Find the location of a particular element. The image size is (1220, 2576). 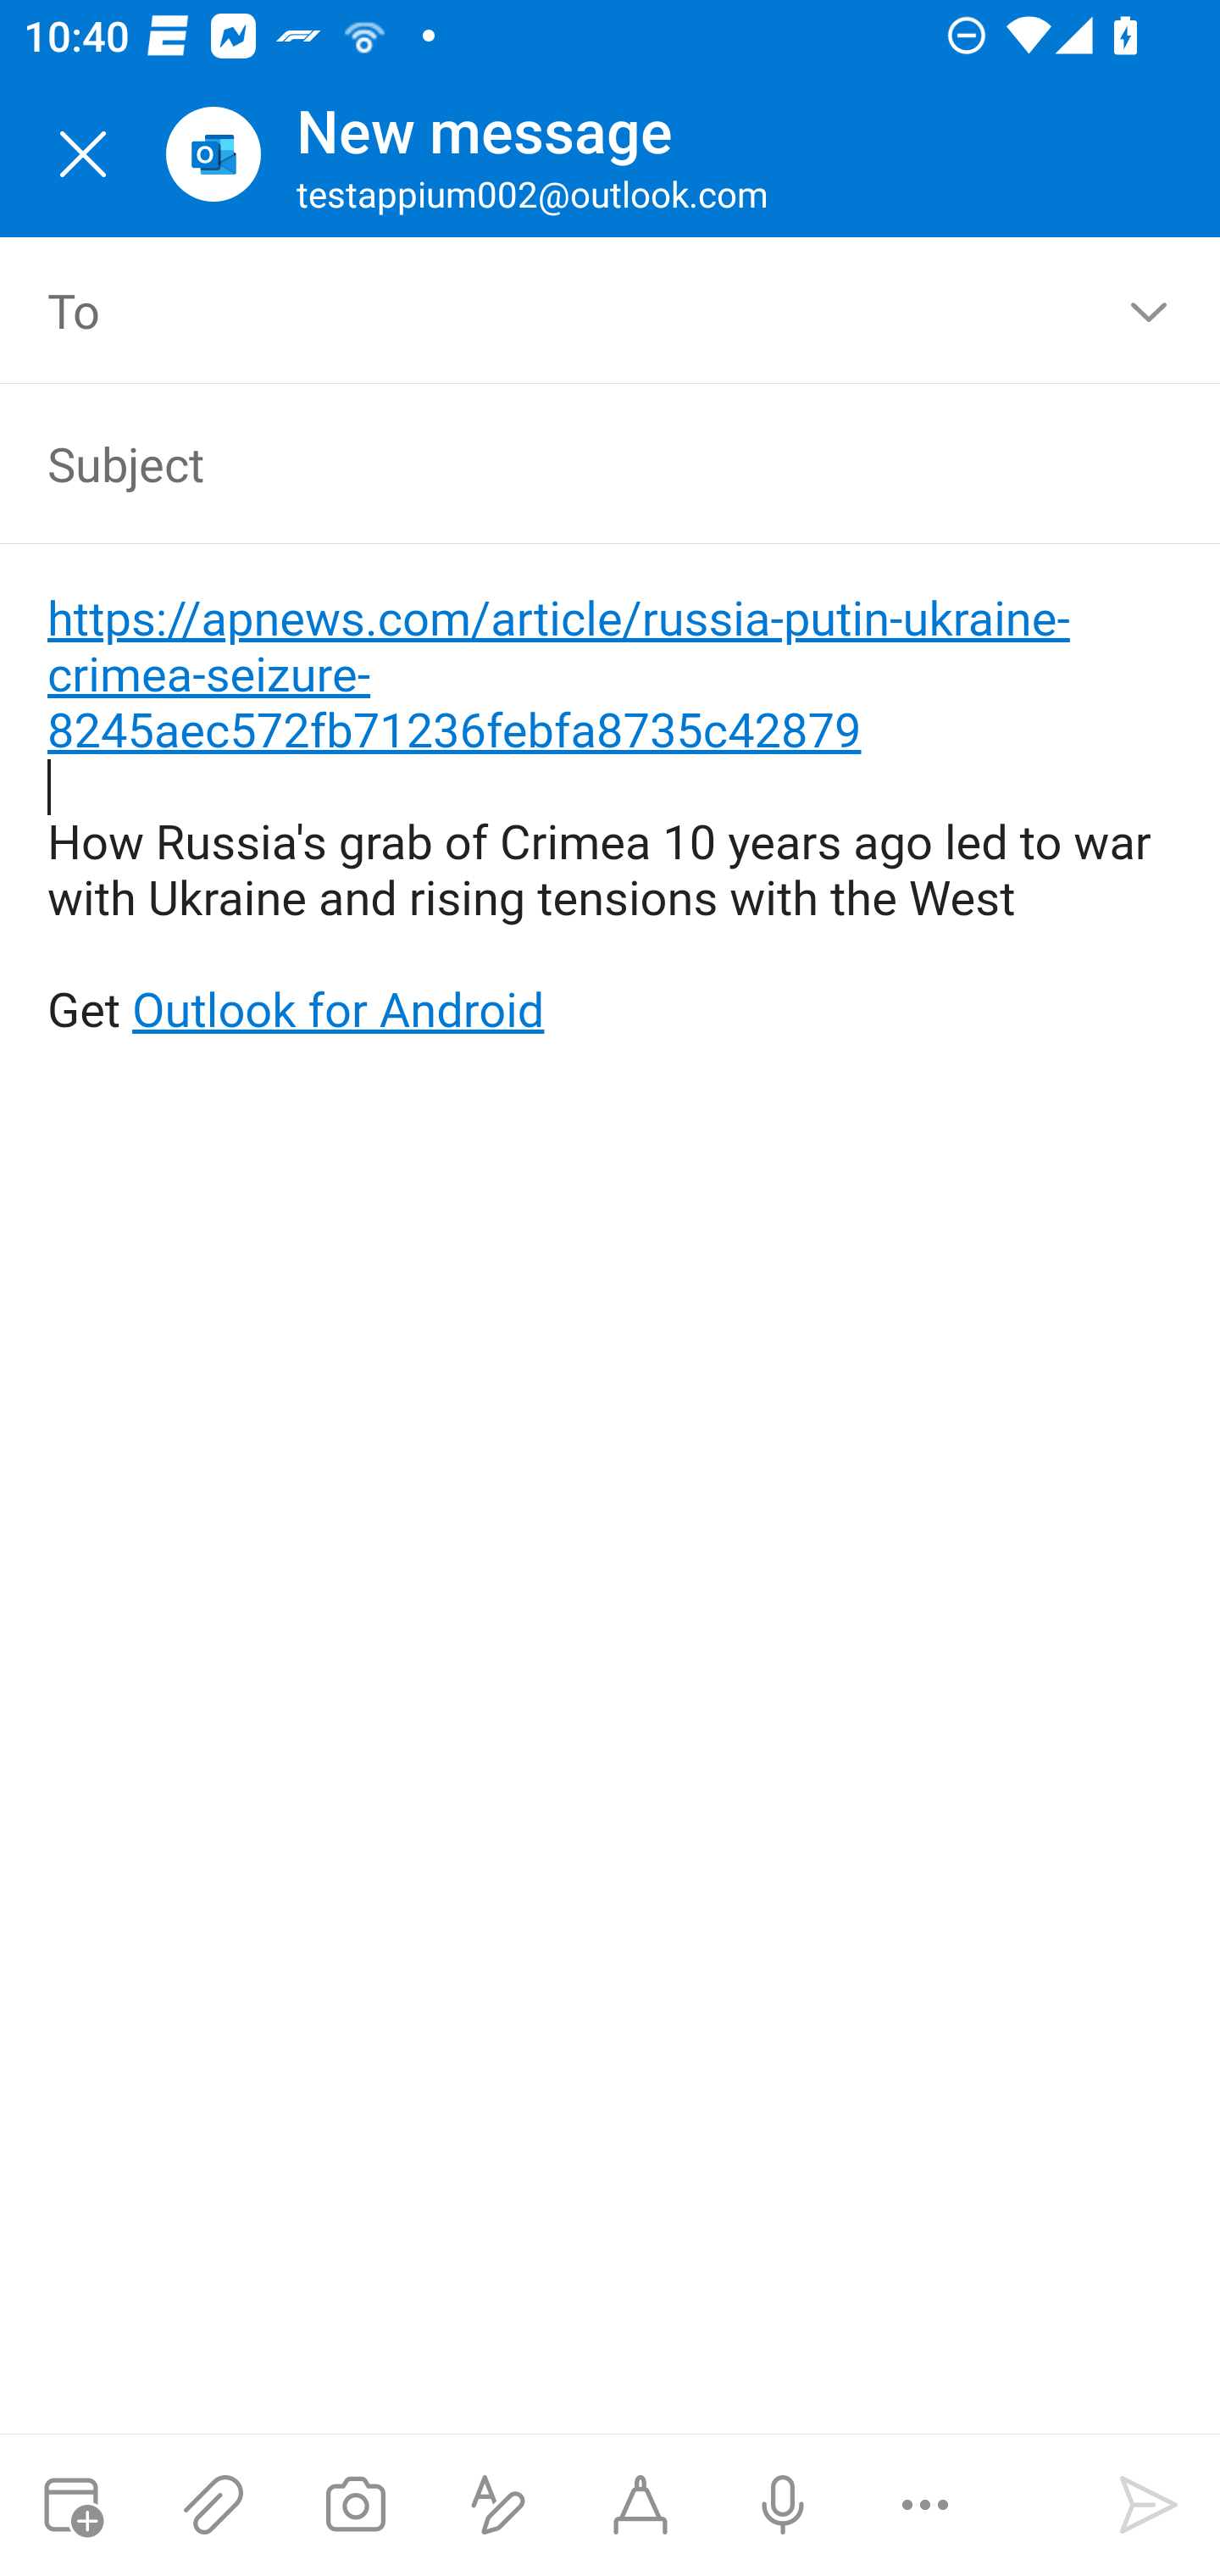

Subject is located at coordinates (563, 463).